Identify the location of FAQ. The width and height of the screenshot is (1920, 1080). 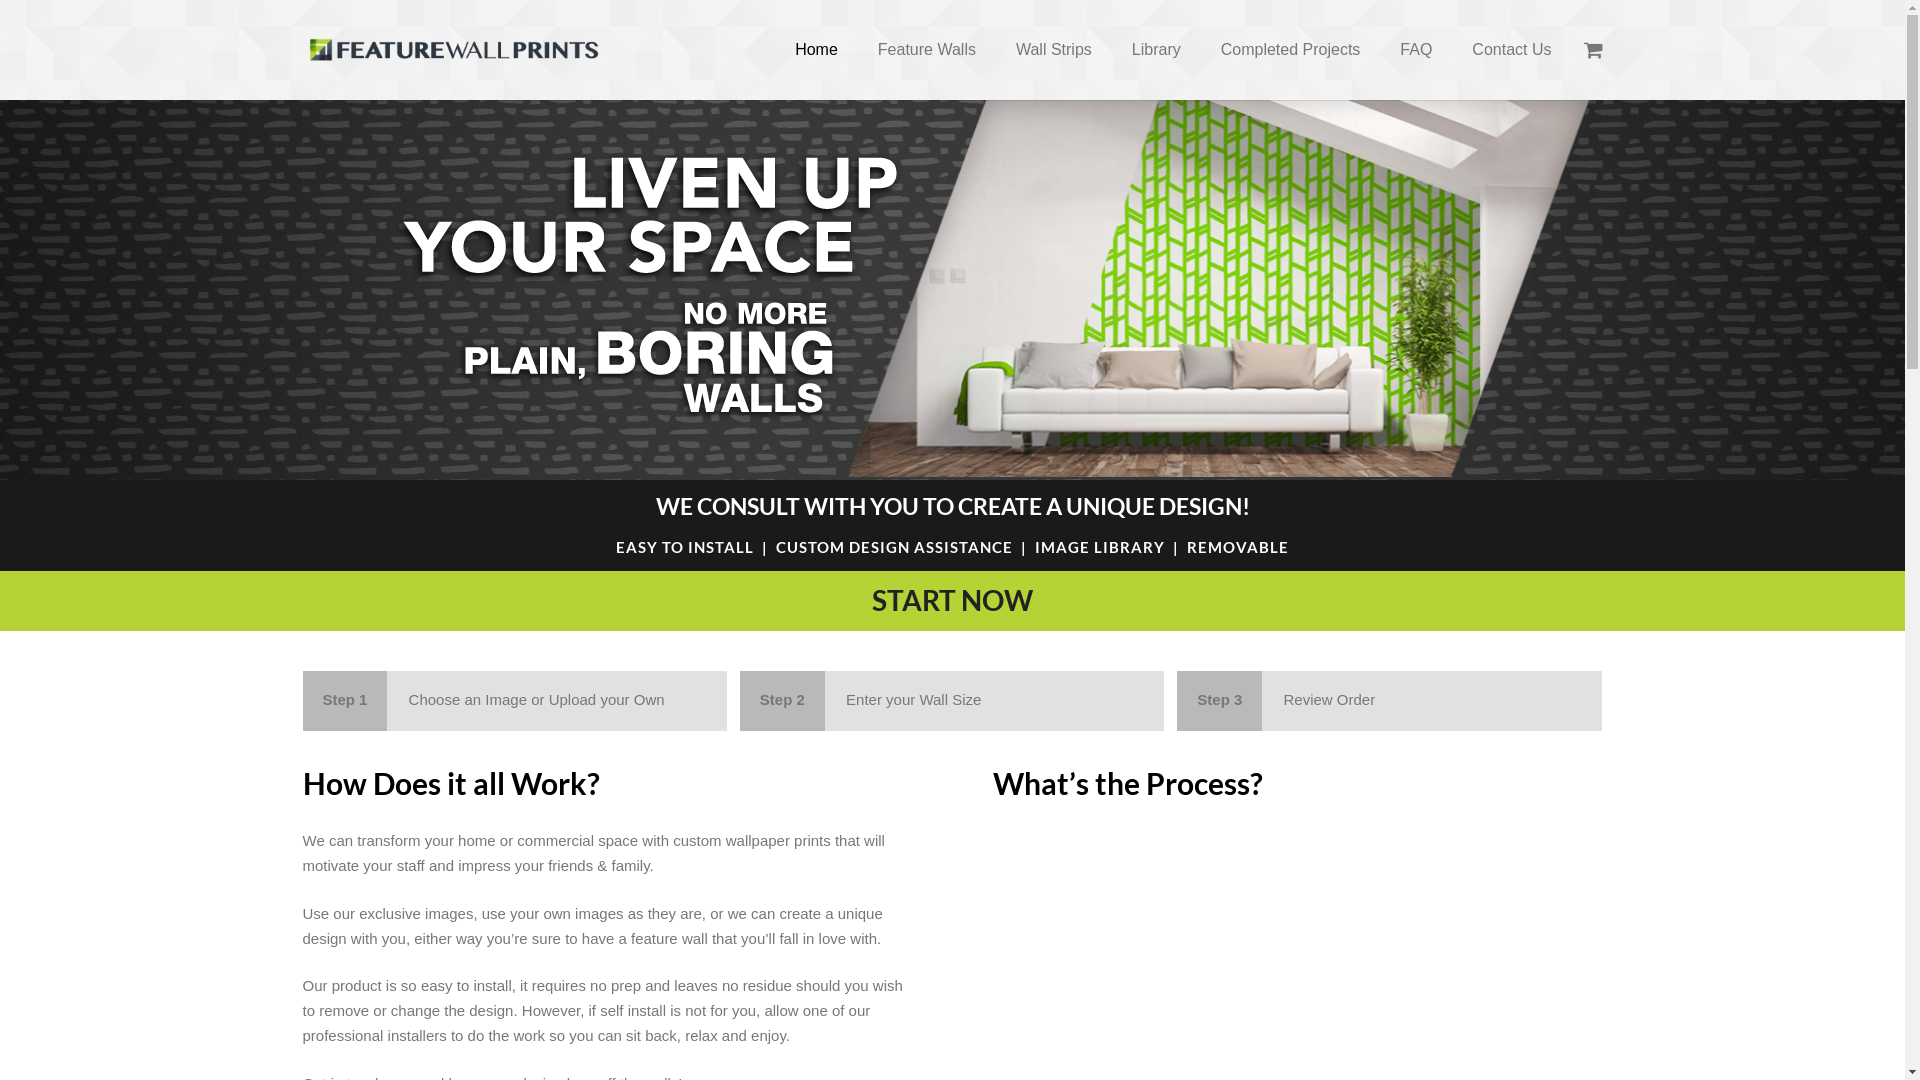
(1416, 50).